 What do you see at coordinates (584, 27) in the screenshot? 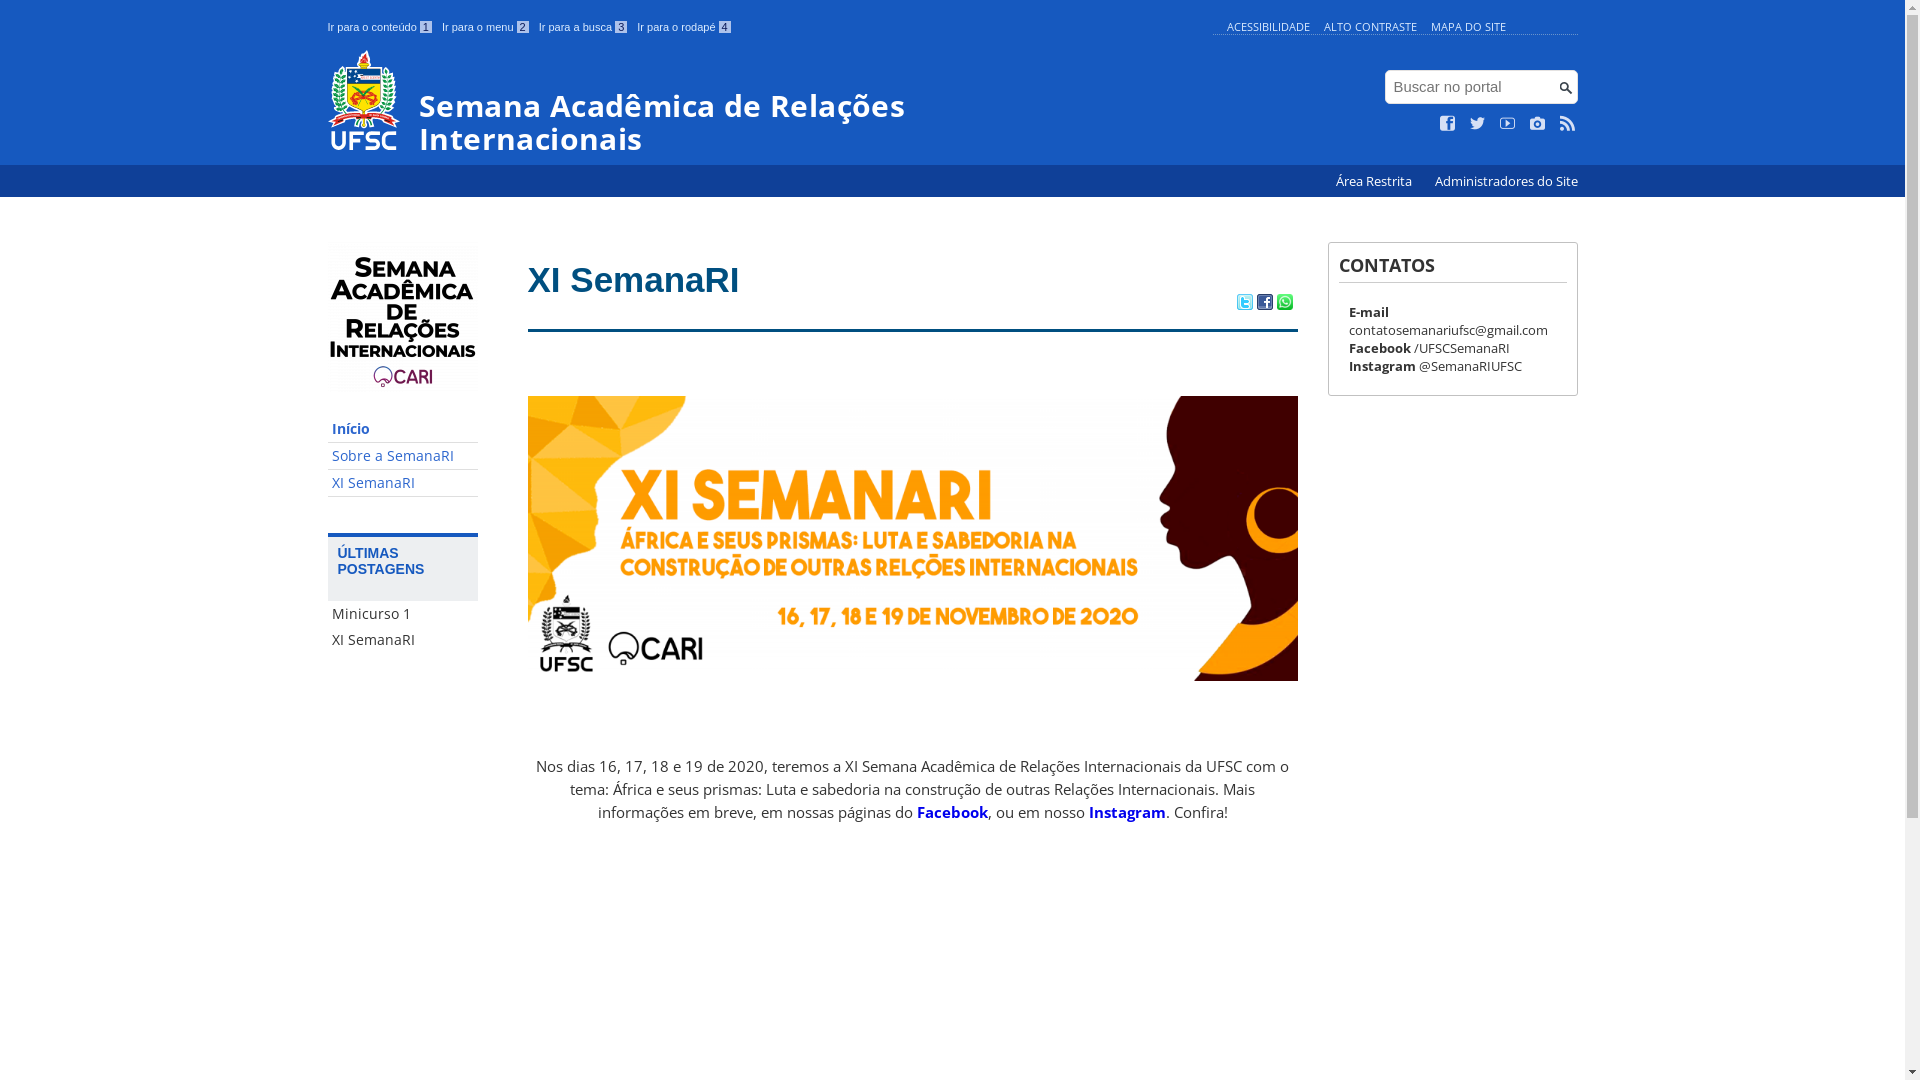
I see `Ir para a busca 3` at bounding box center [584, 27].